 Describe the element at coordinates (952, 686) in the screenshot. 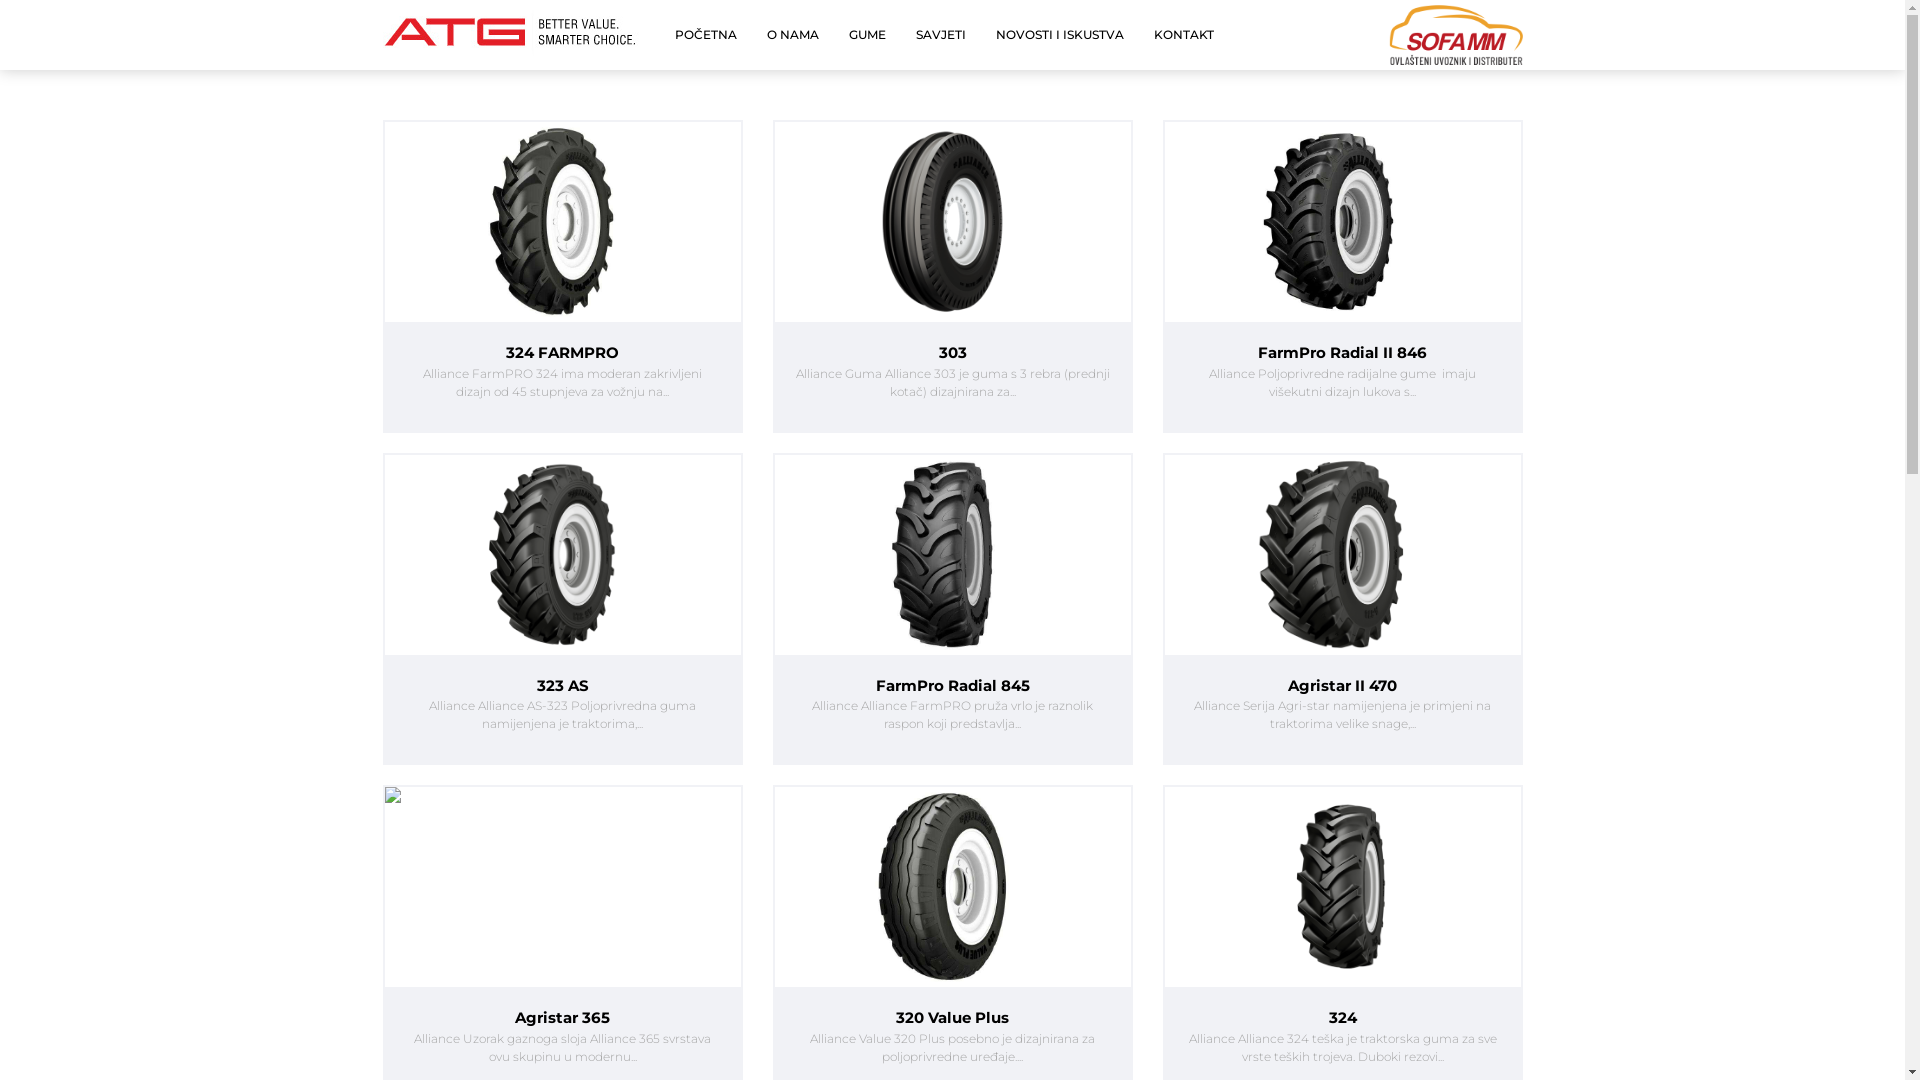

I see `FarmPro Radial 845` at that location.